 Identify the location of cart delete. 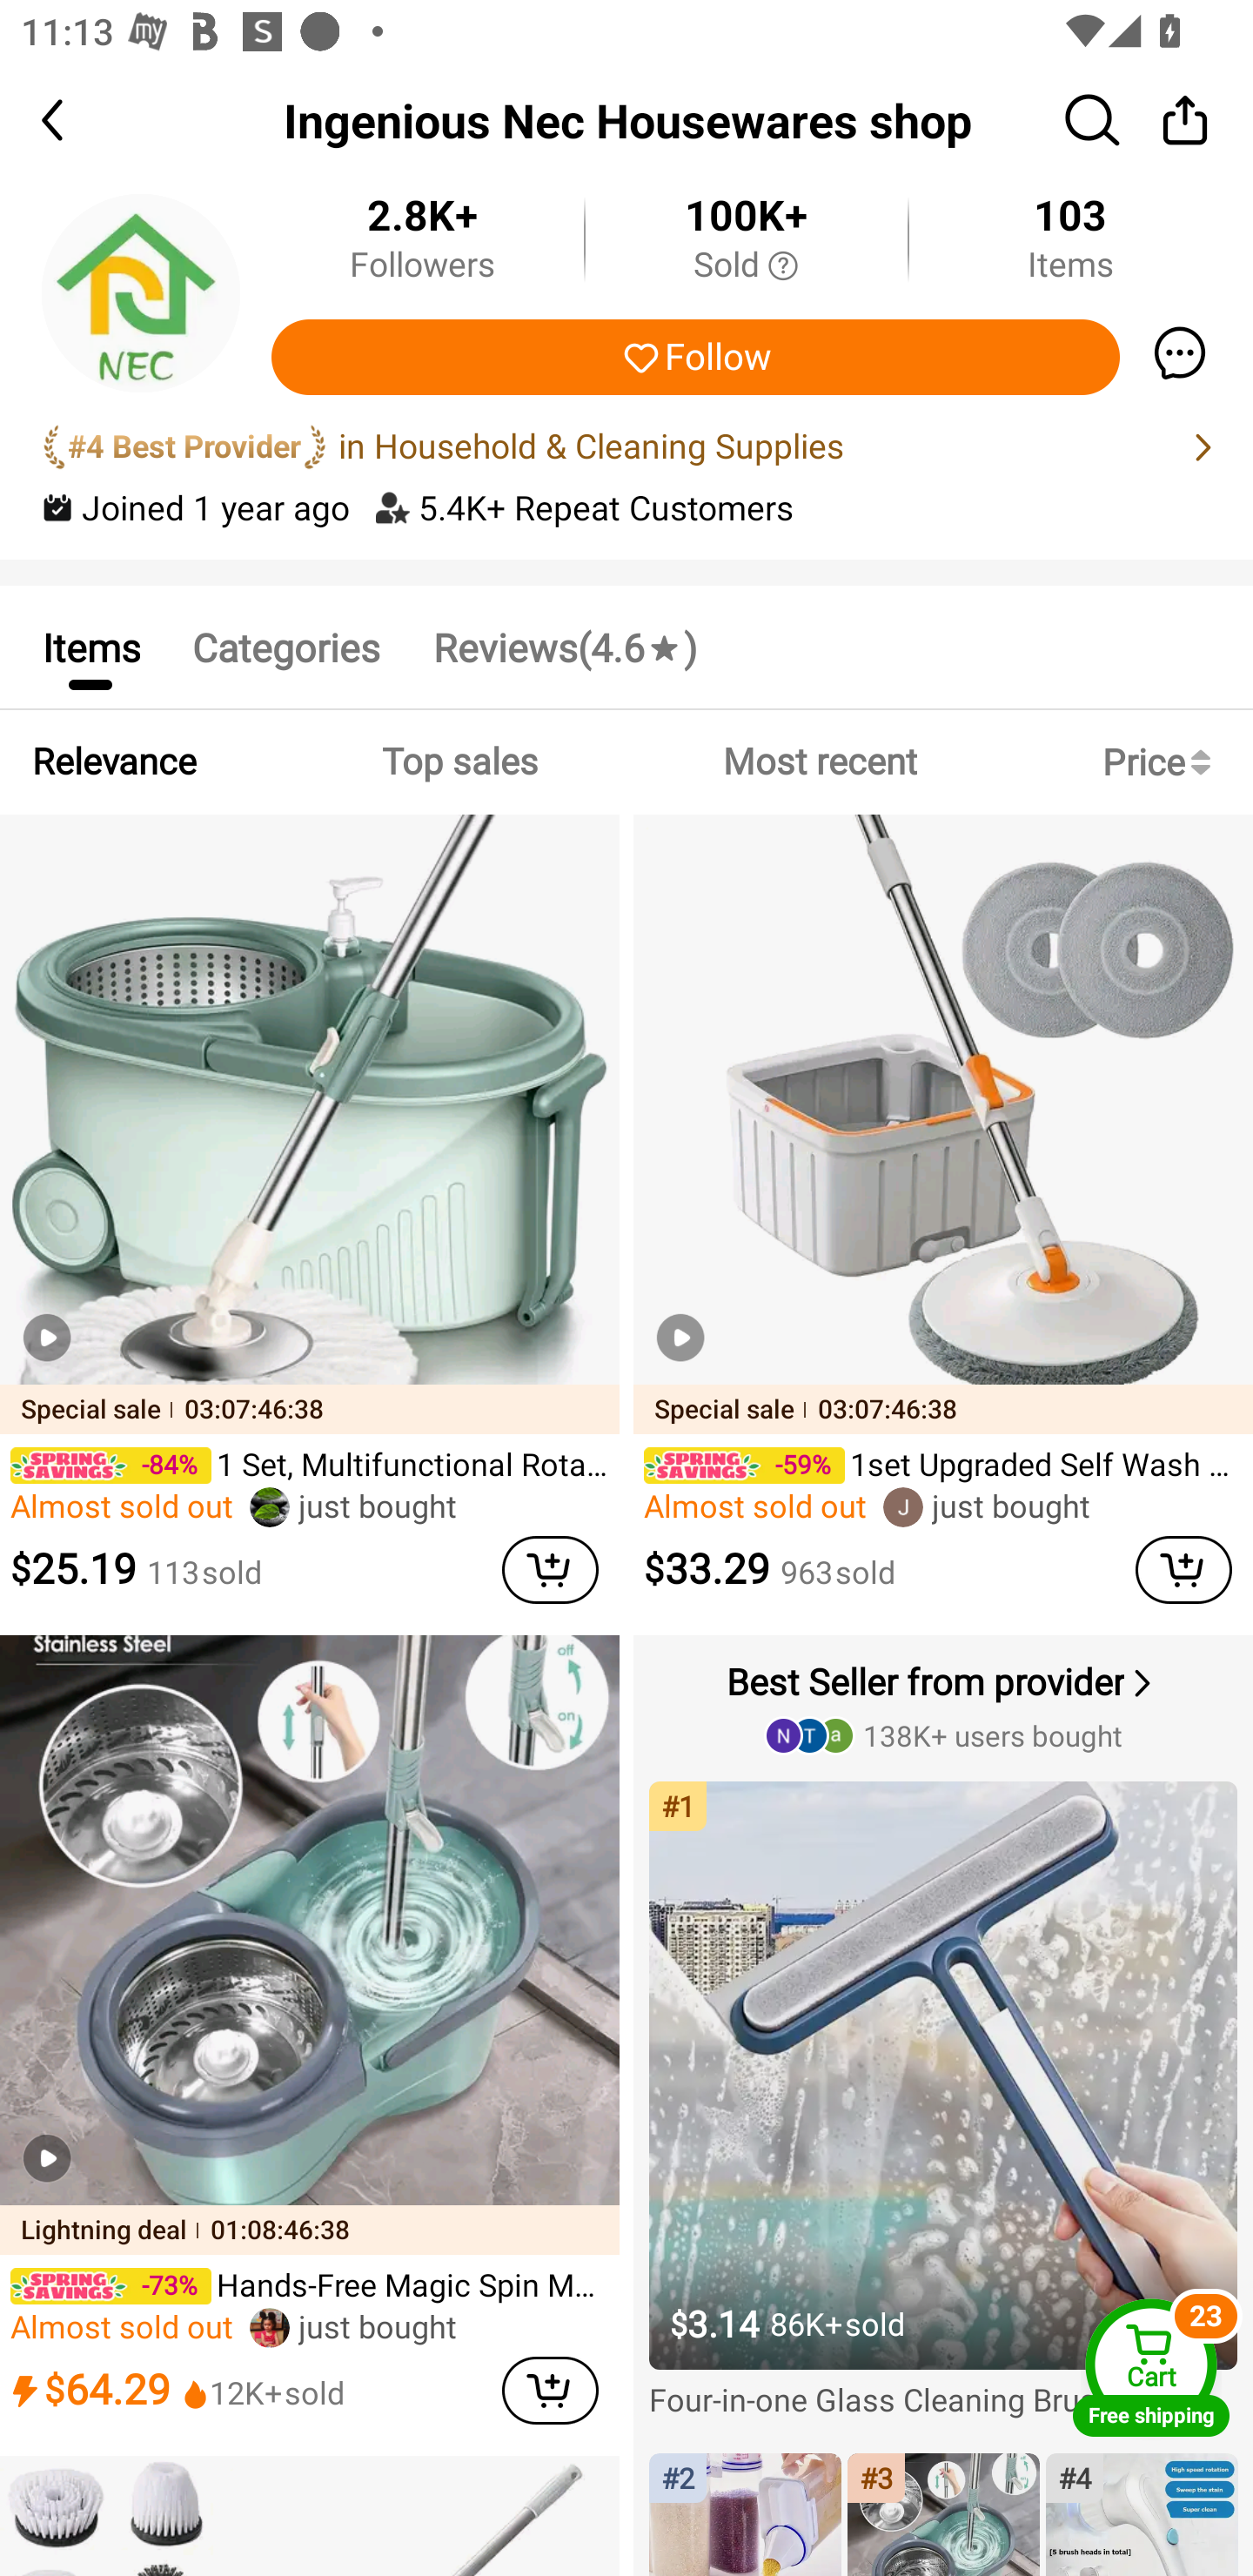
(550, 2390).